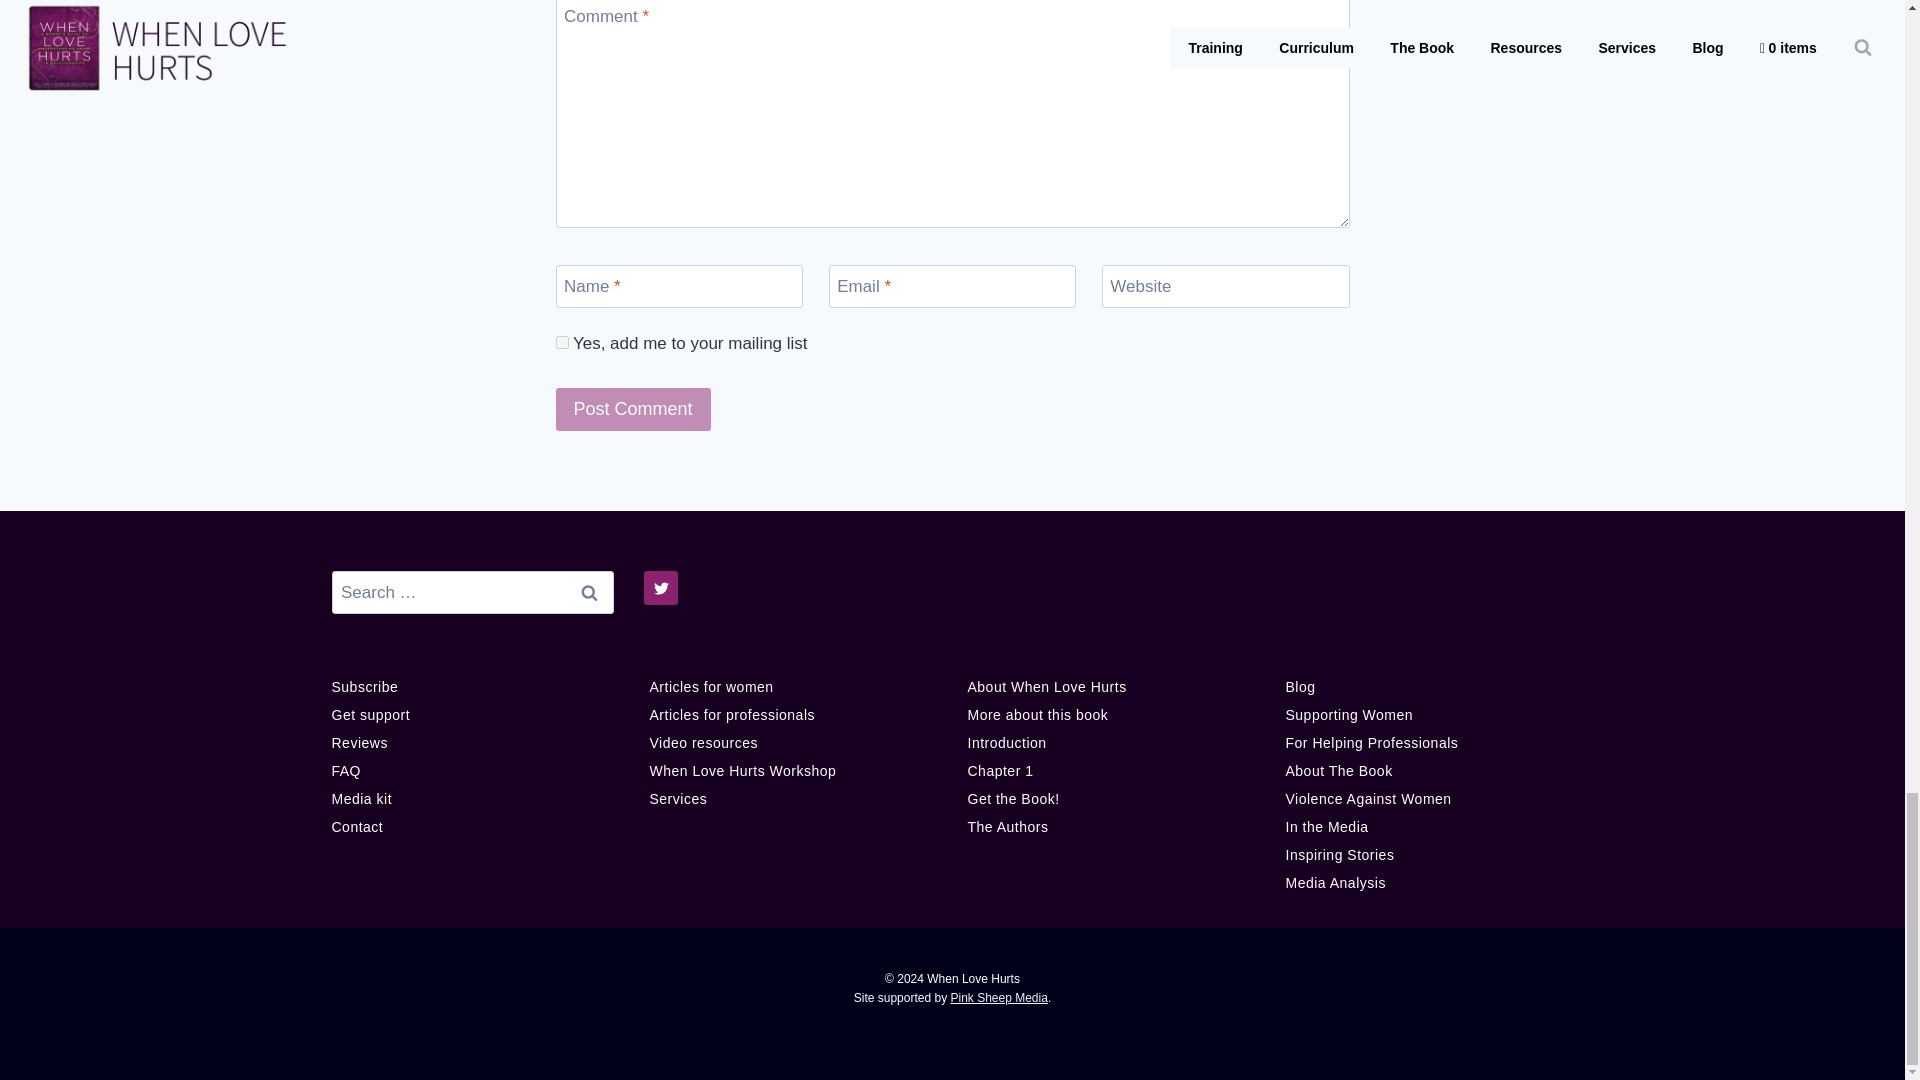 The width and height of the screenshot is (1920, 1080). What do you see at coordinates (562, 342) in the screenshot?
I see `1` at bounding box center [562, 342].